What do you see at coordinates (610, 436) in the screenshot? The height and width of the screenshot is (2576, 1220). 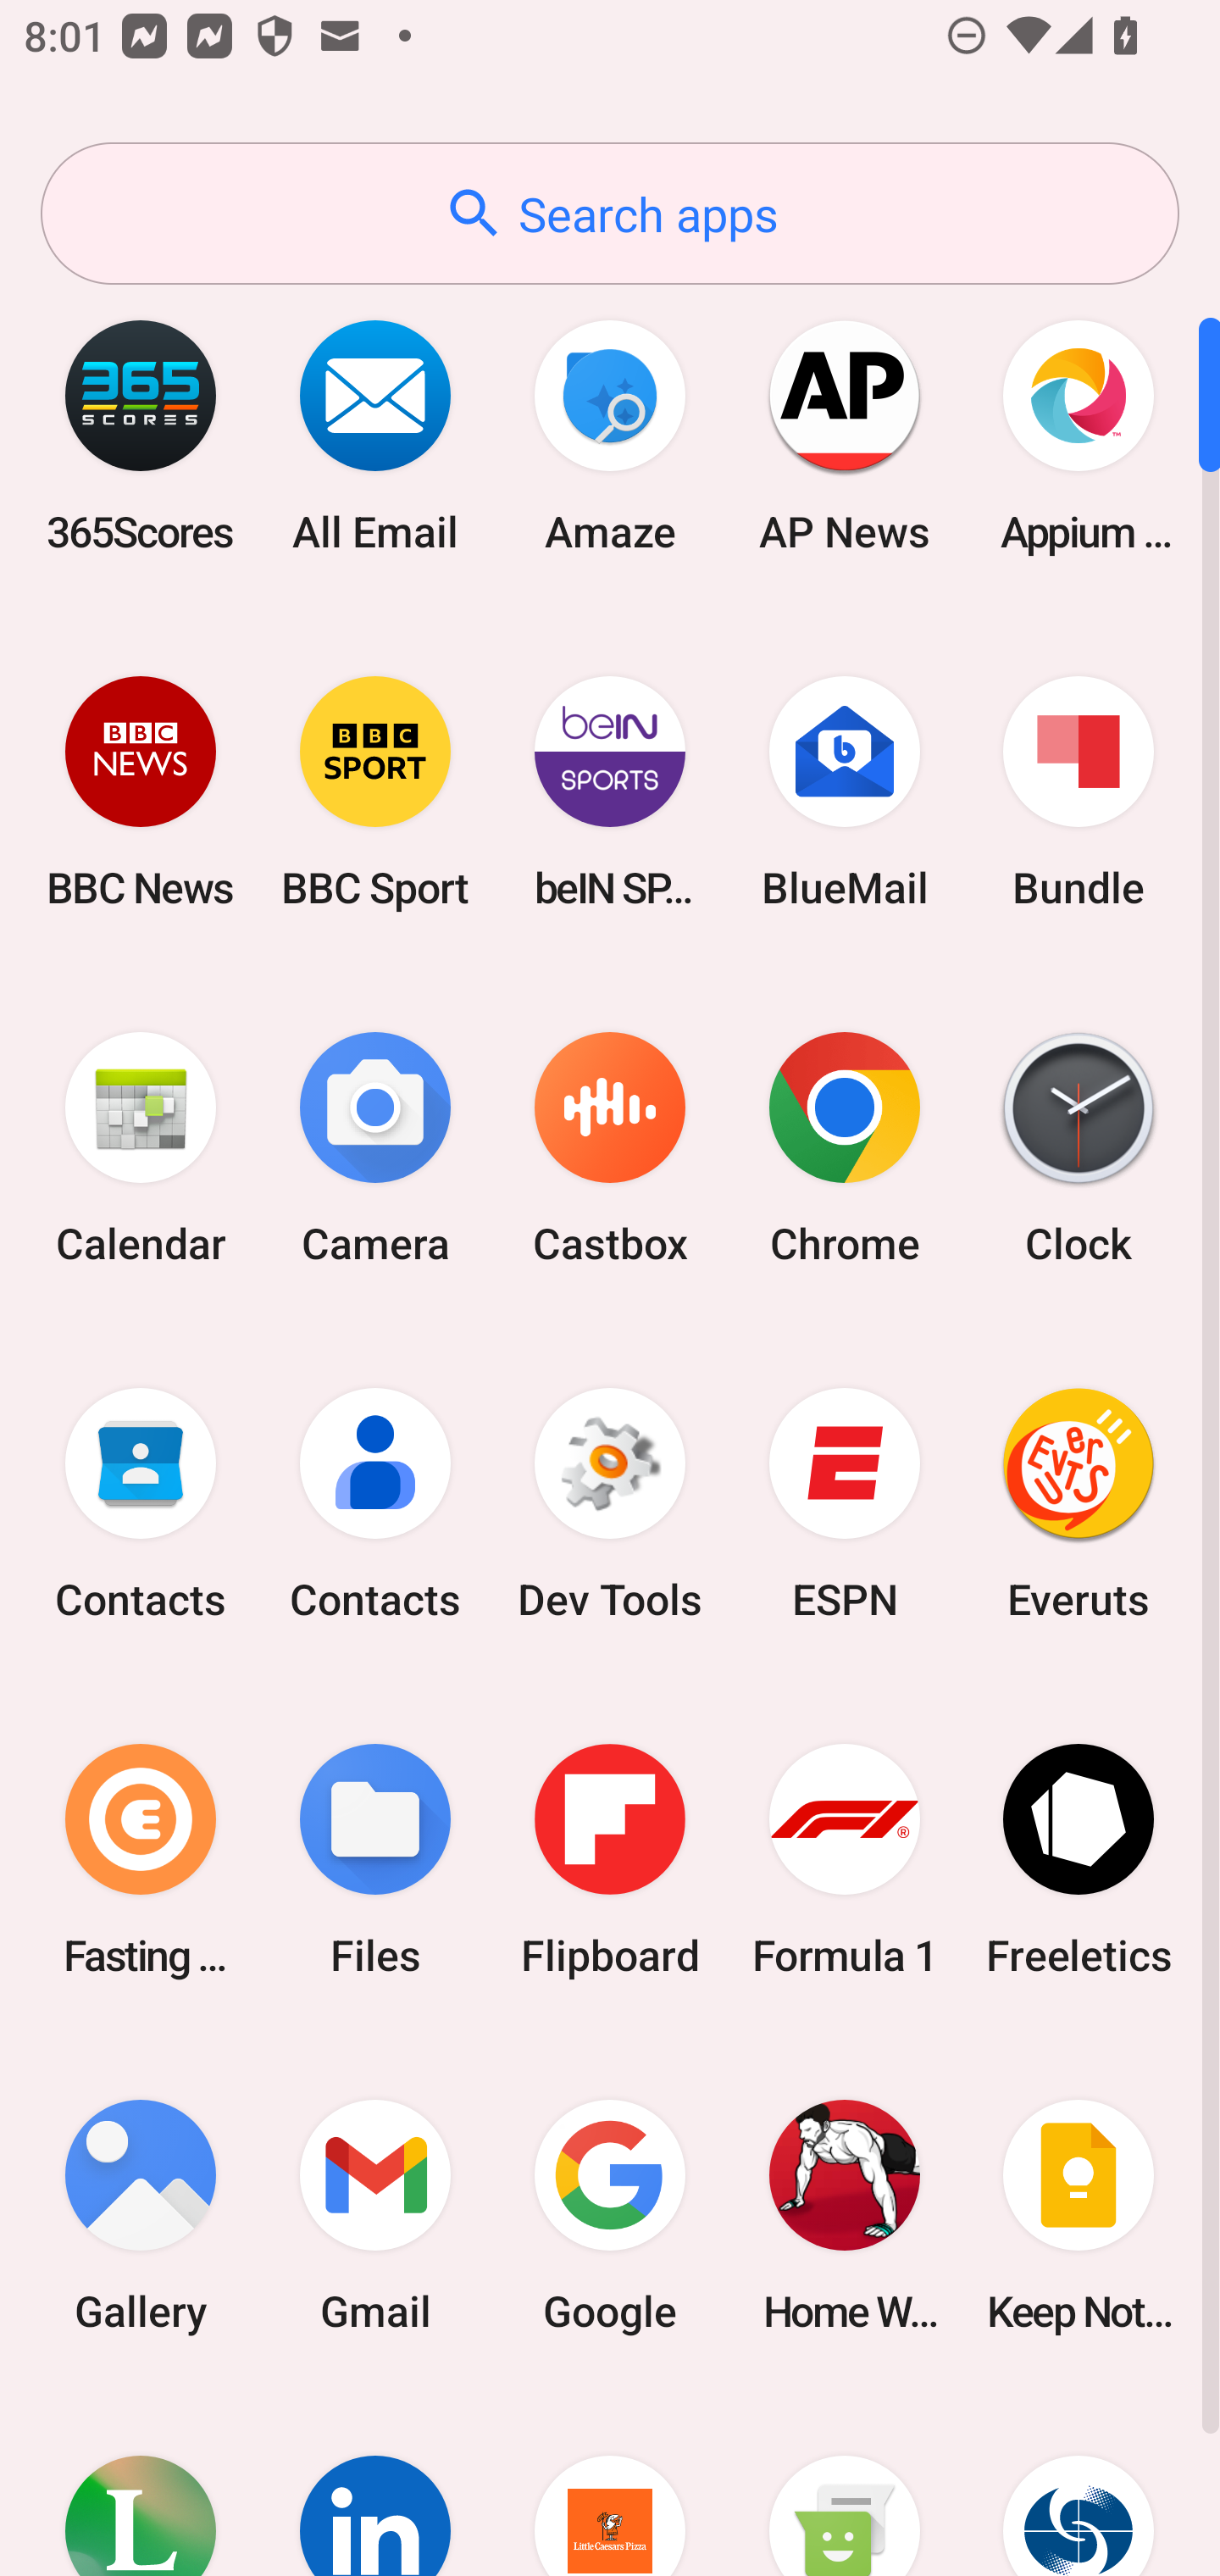 I see `Amaze` at bounding box center [610, 436].